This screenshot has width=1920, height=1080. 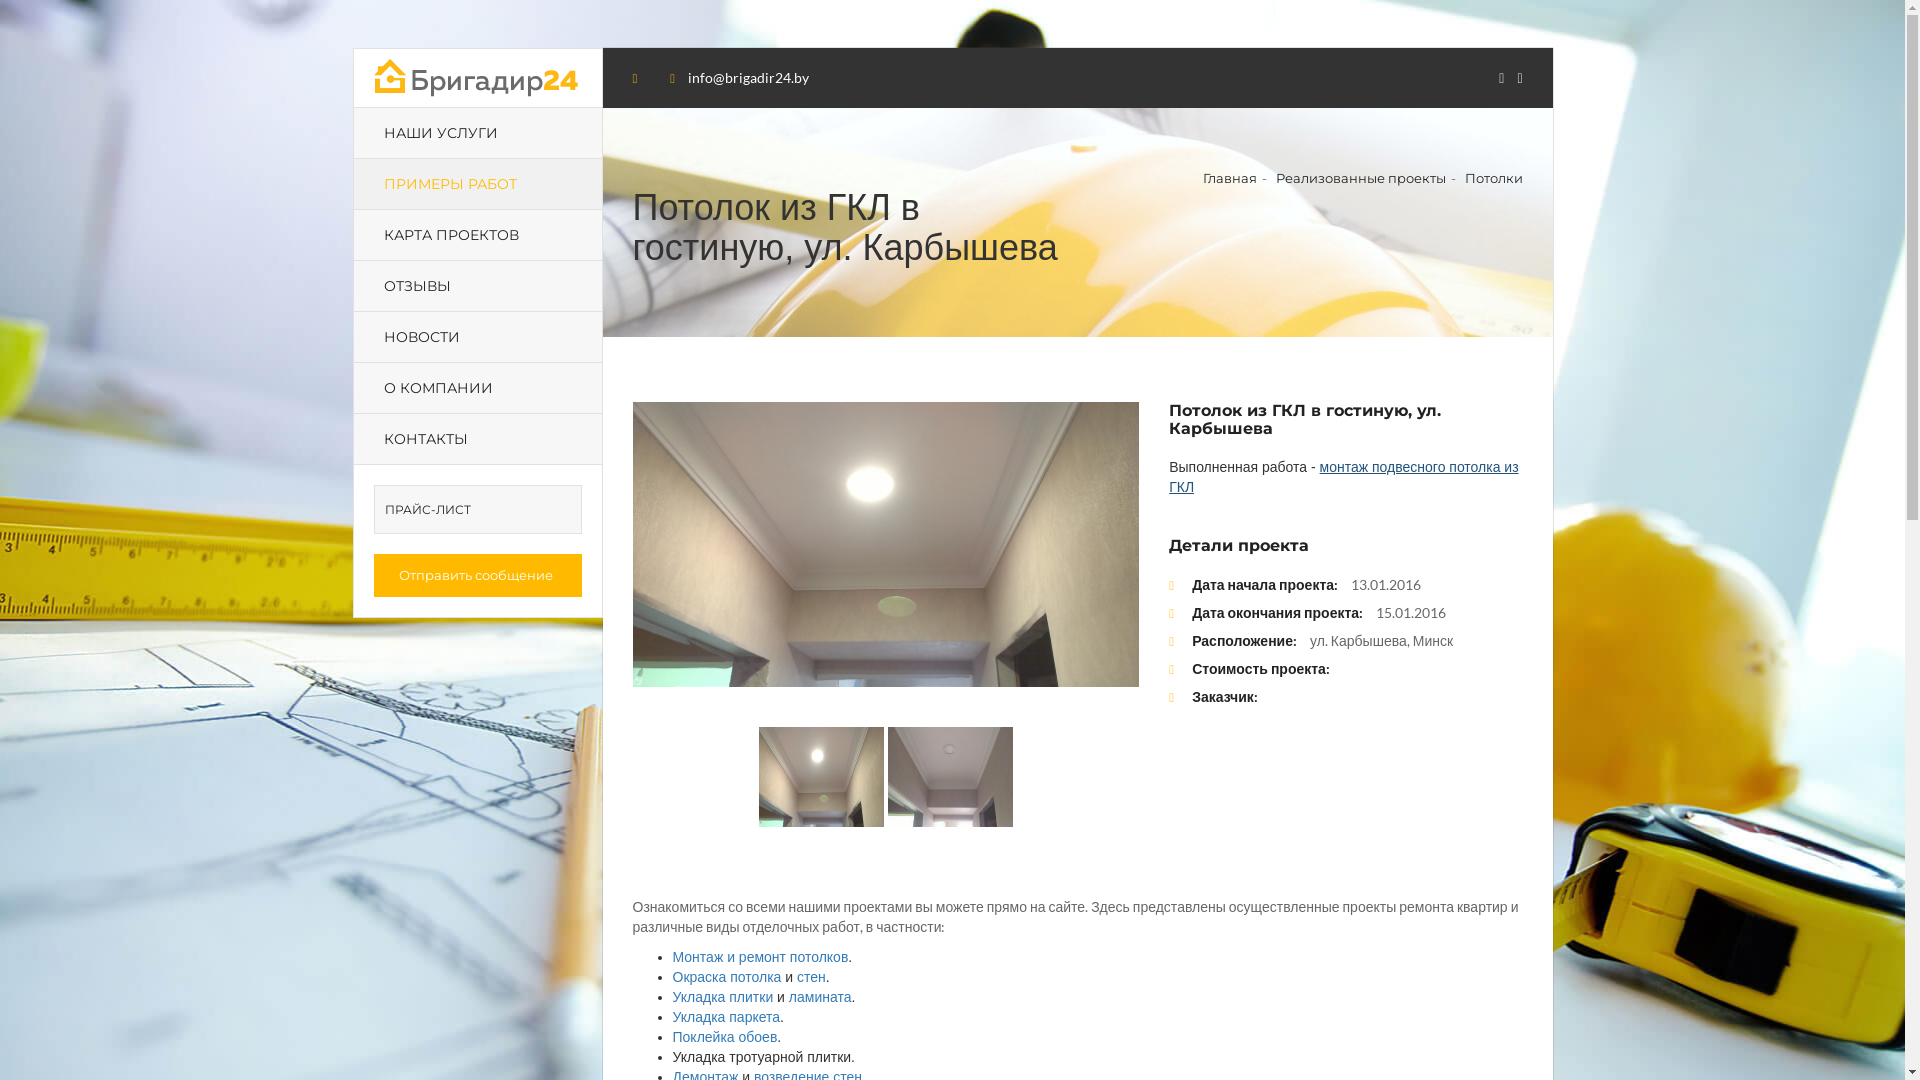 I want to click on info@brigadir24.by, so click(x=748, y=78).